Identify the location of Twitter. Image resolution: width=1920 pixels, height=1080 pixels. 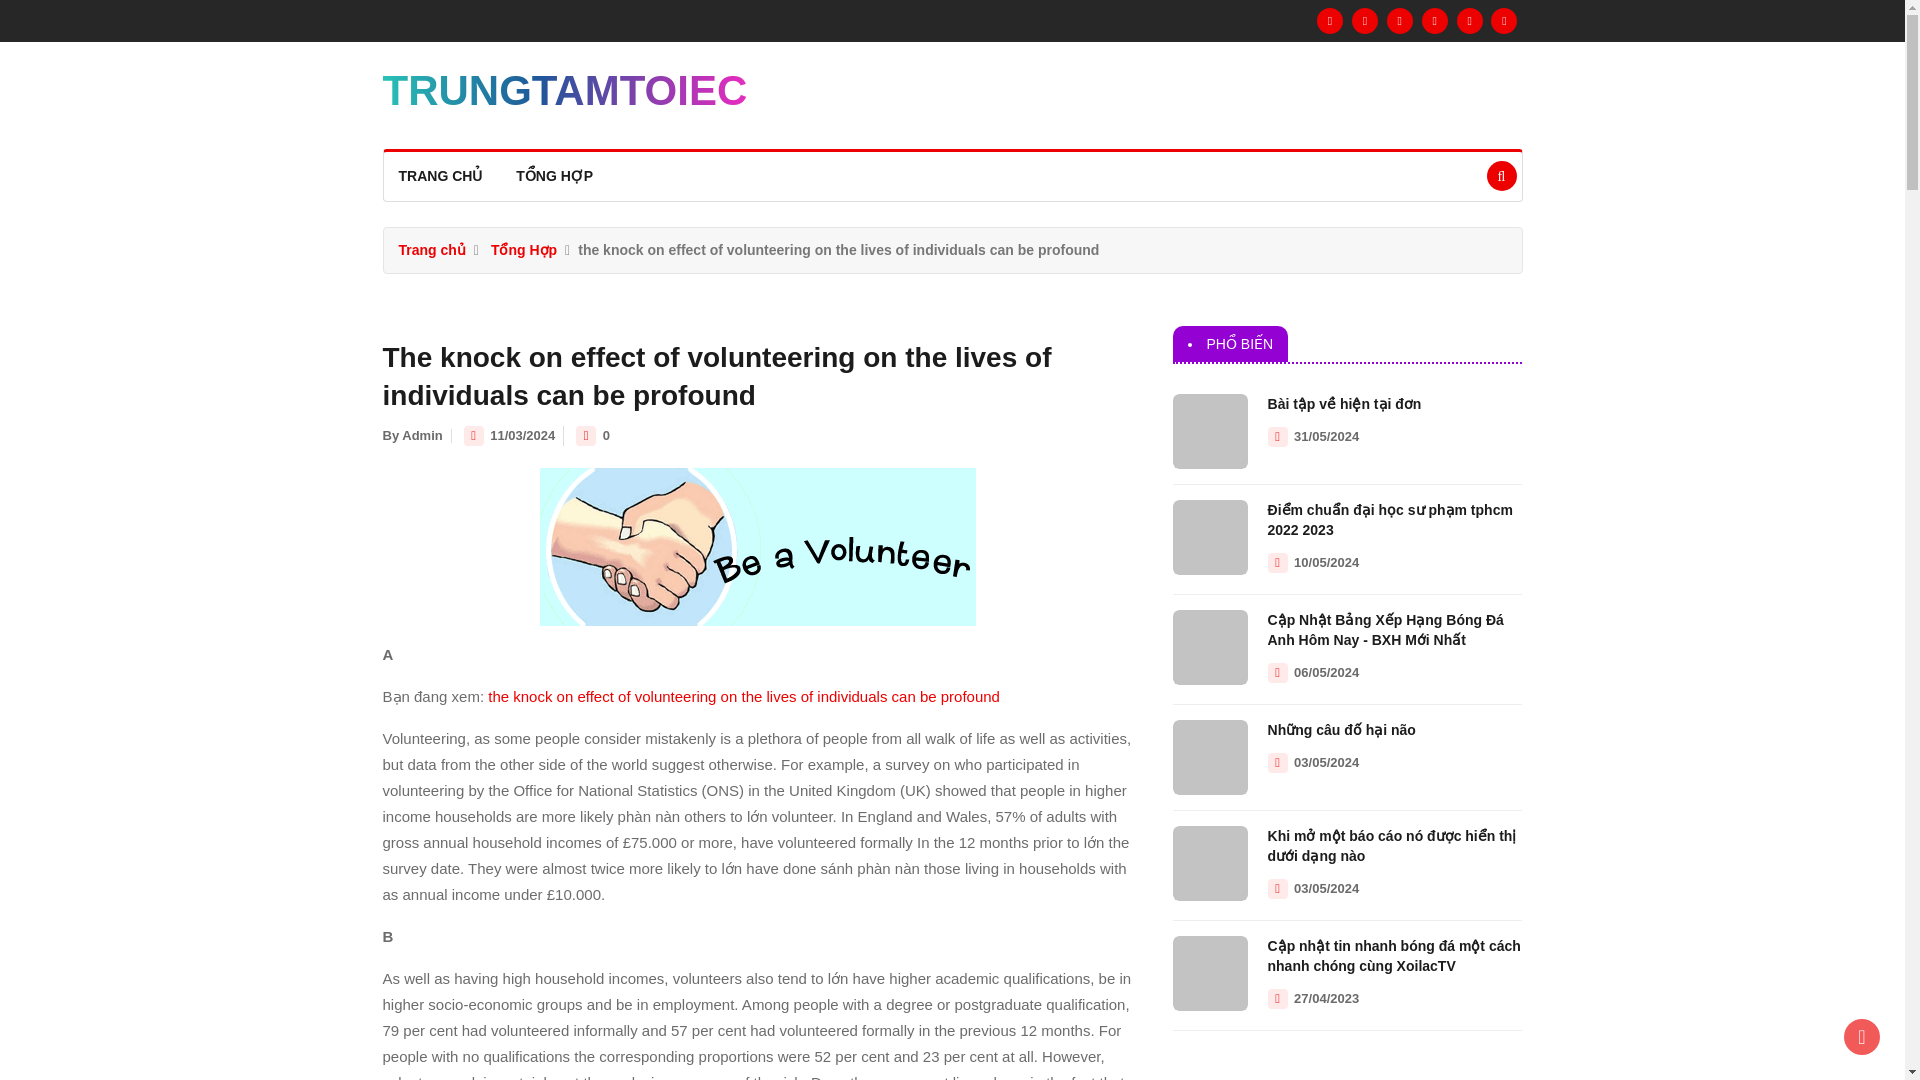
(1364, 20).